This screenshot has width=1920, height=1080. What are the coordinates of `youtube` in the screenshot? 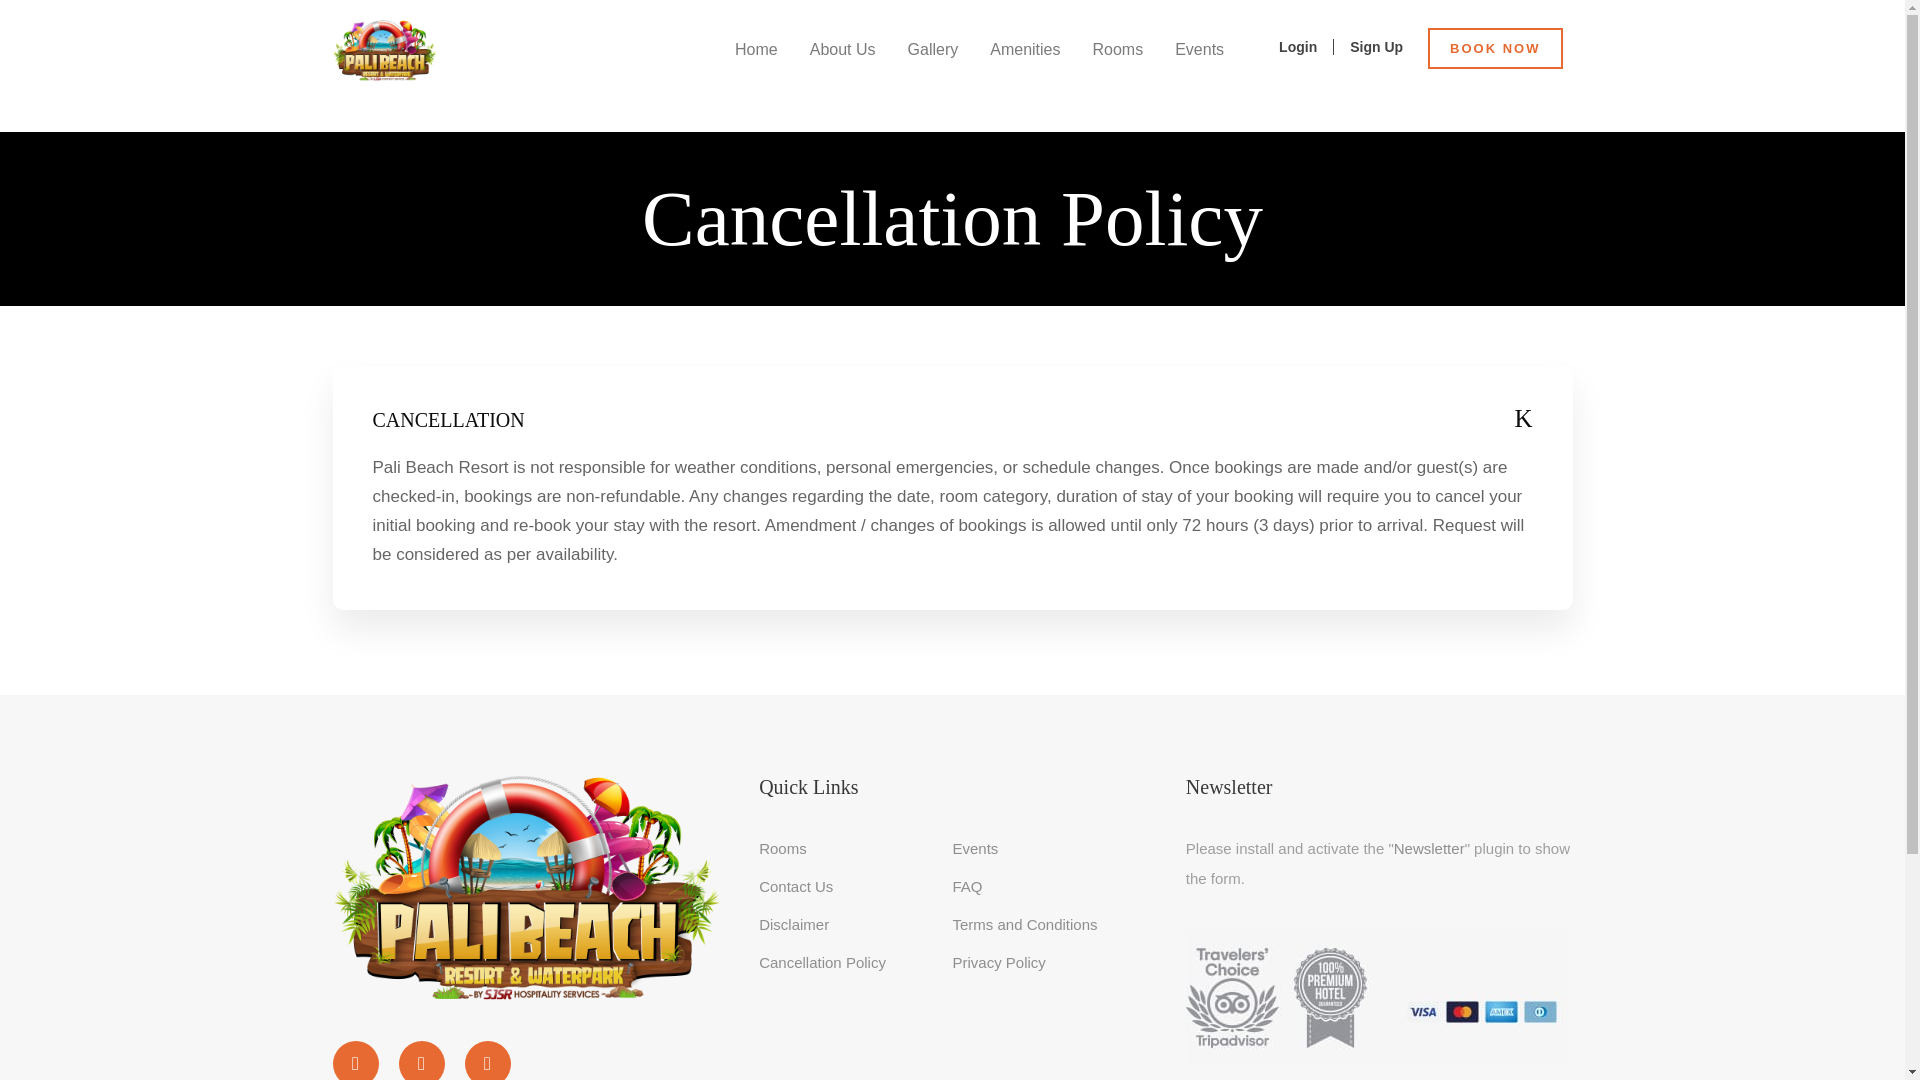 It's located at (420, 1060).